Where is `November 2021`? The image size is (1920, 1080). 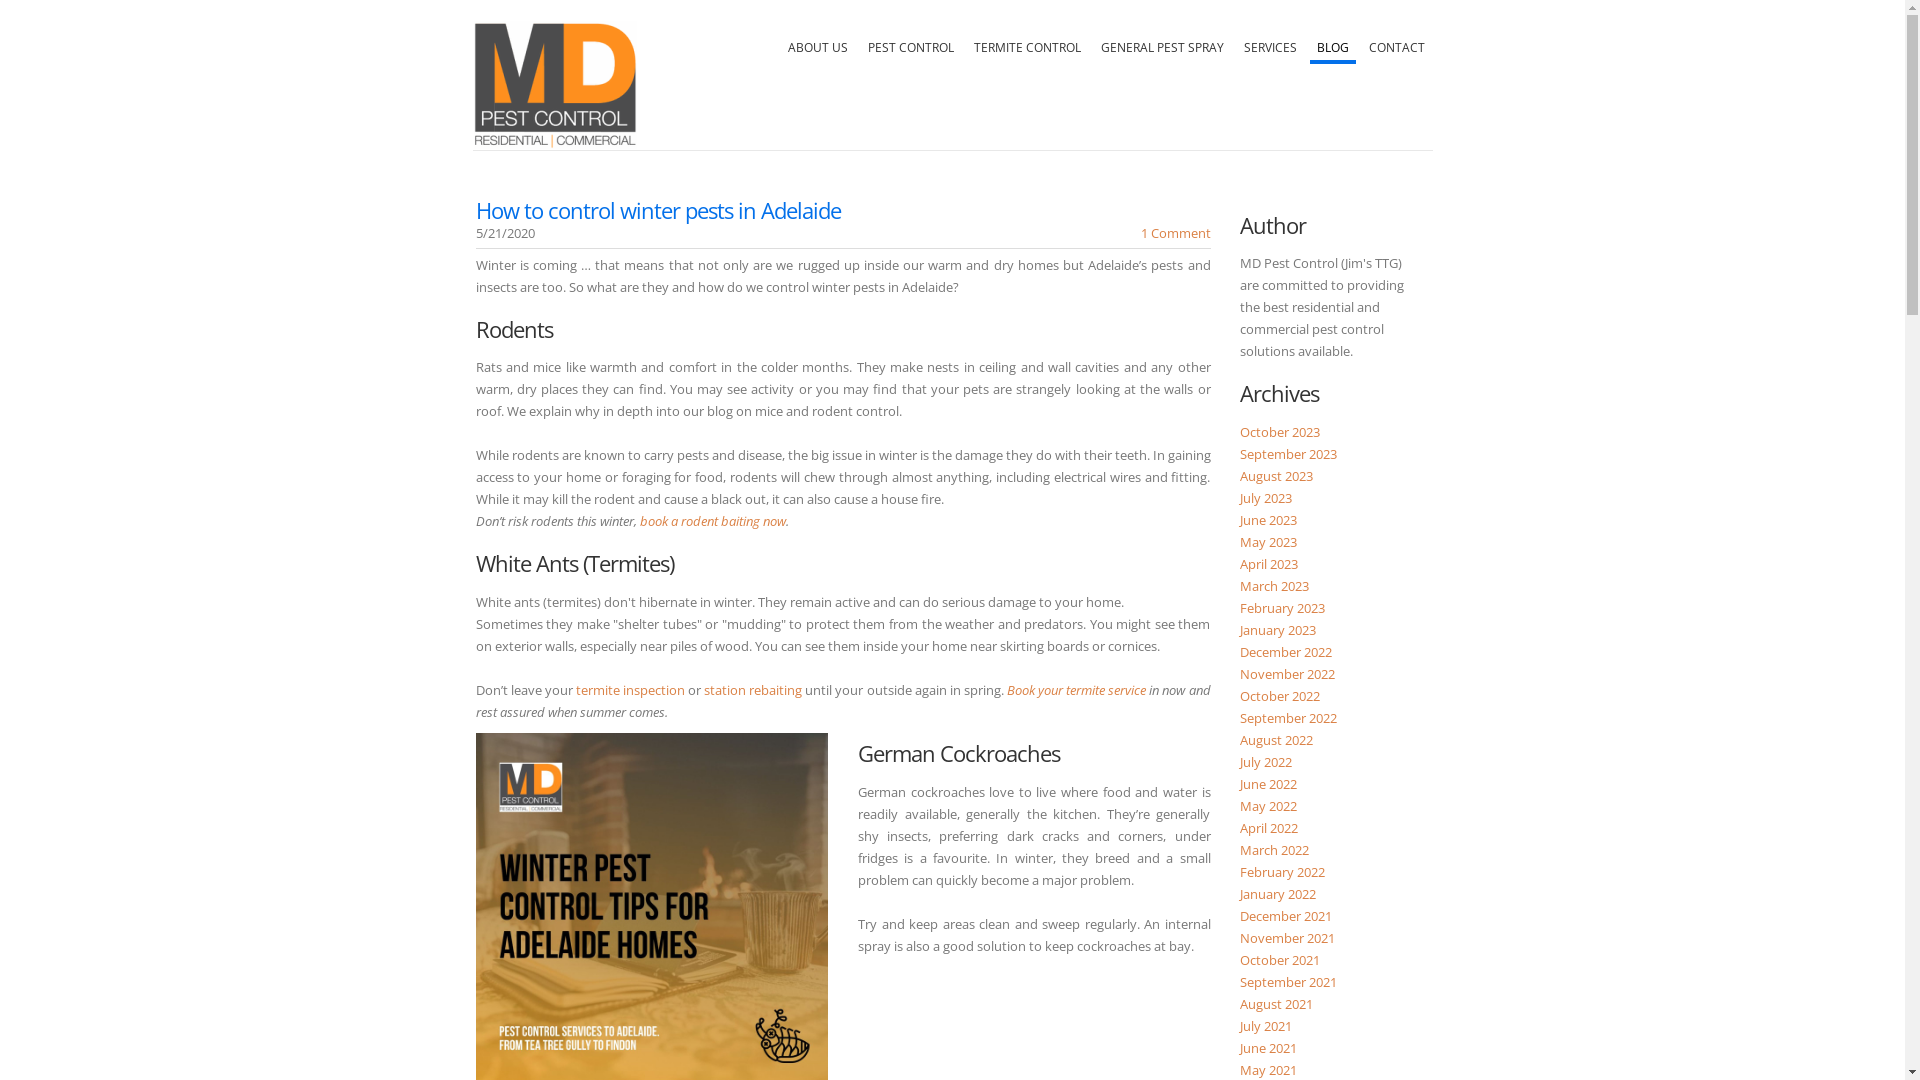 November 2021 is located at coordinates (1288, 938).